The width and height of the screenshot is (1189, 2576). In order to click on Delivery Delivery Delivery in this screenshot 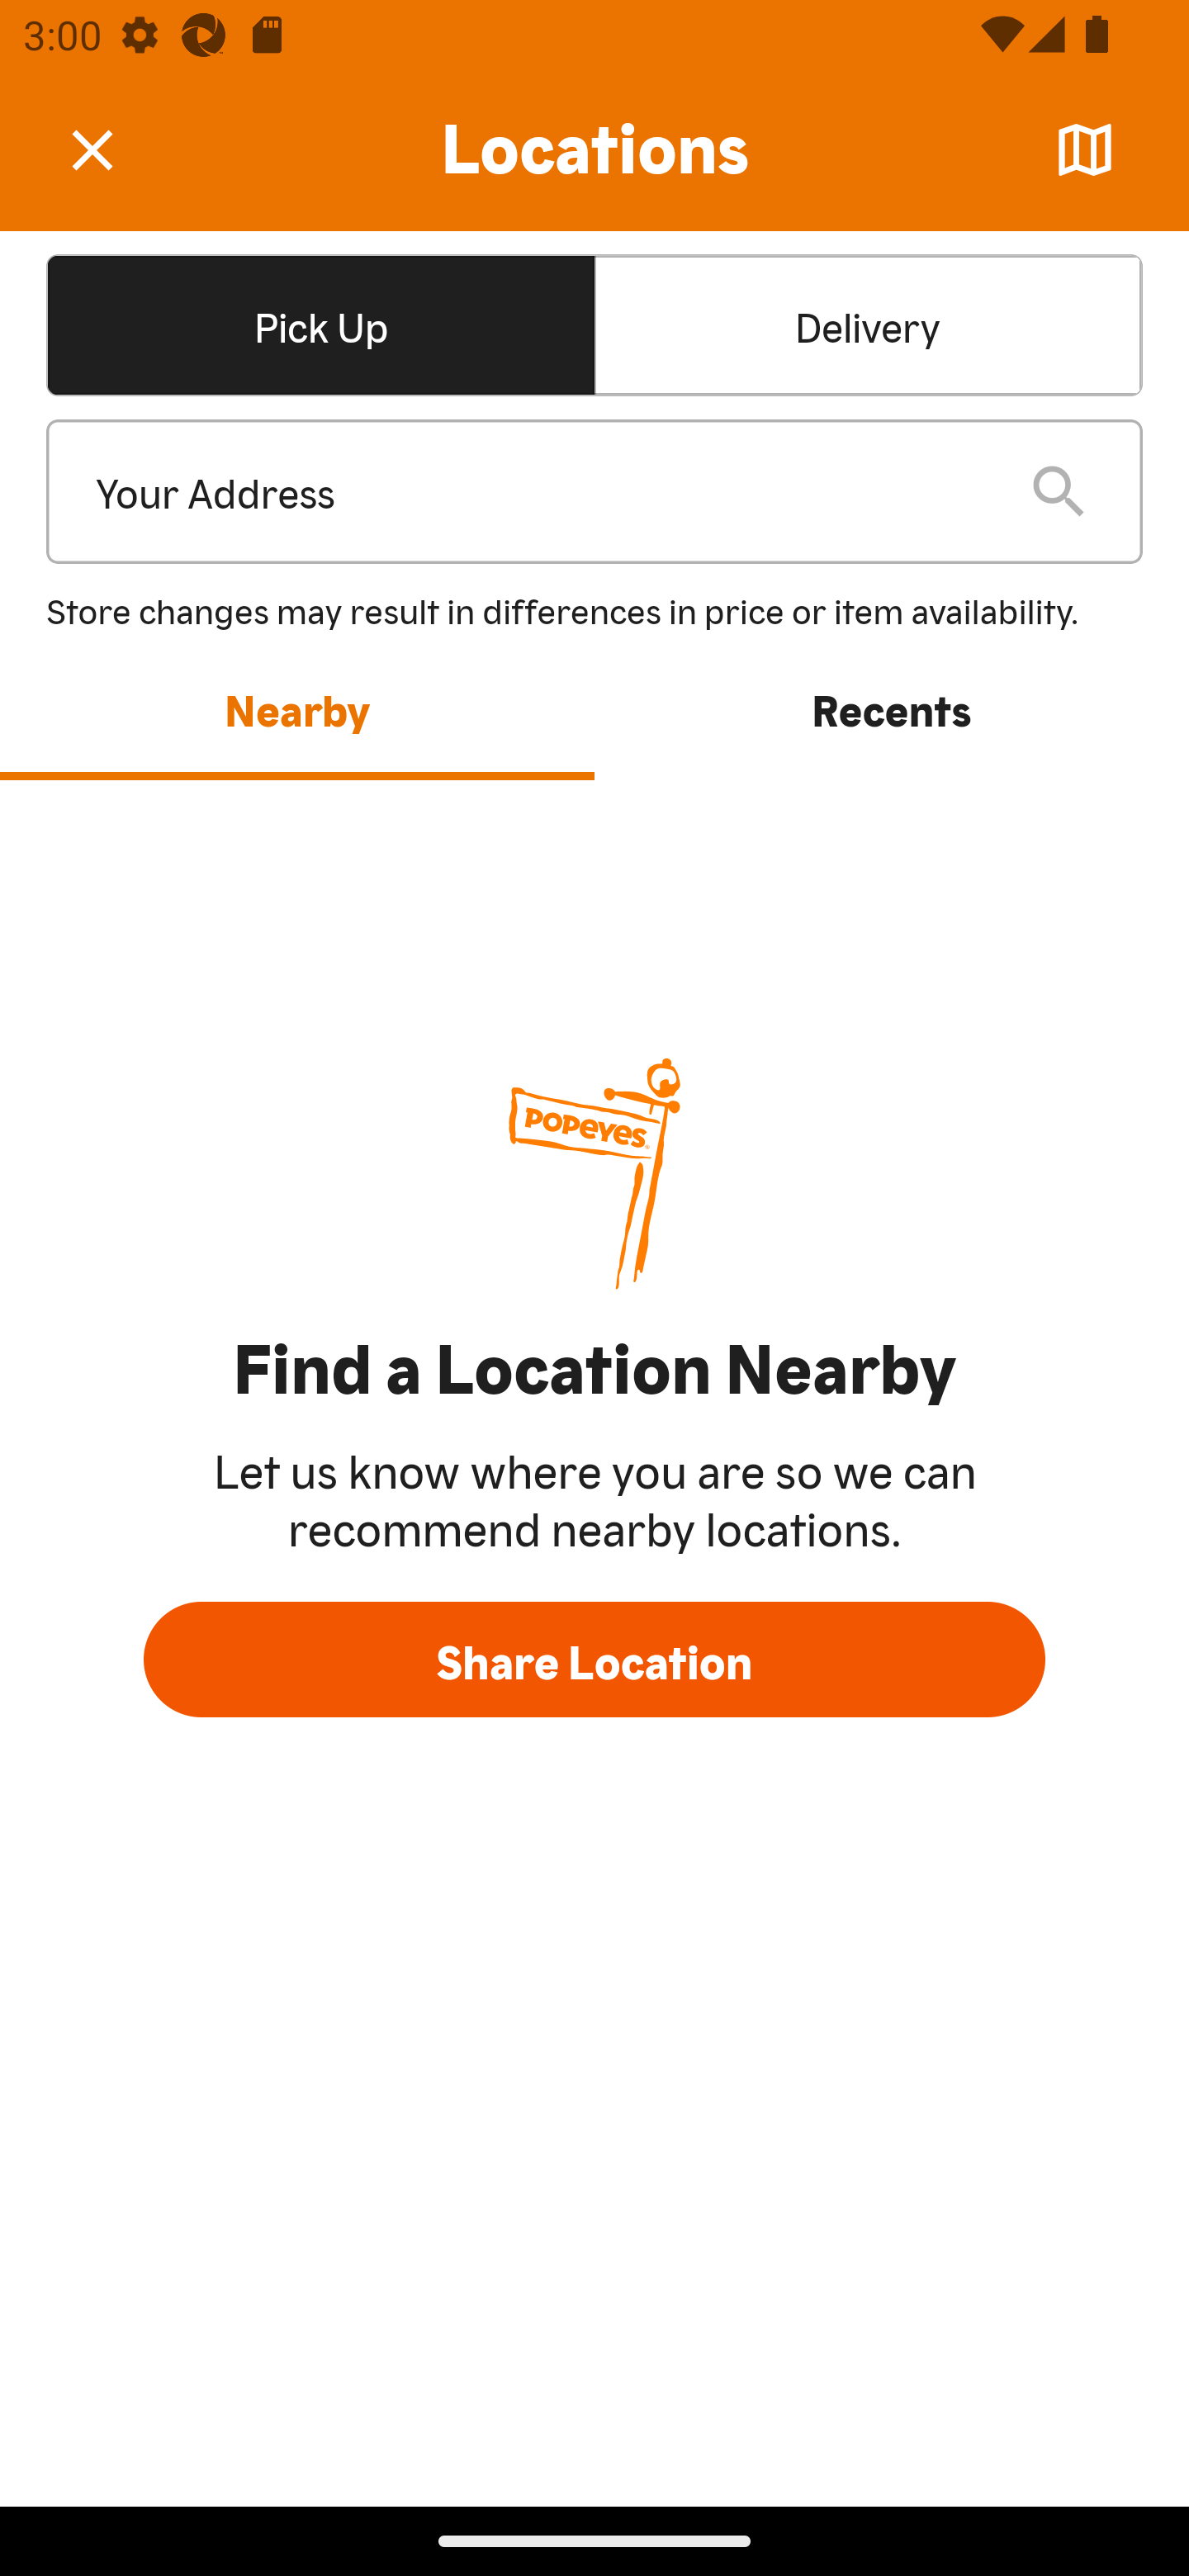, I will do `click(868, 324)`.